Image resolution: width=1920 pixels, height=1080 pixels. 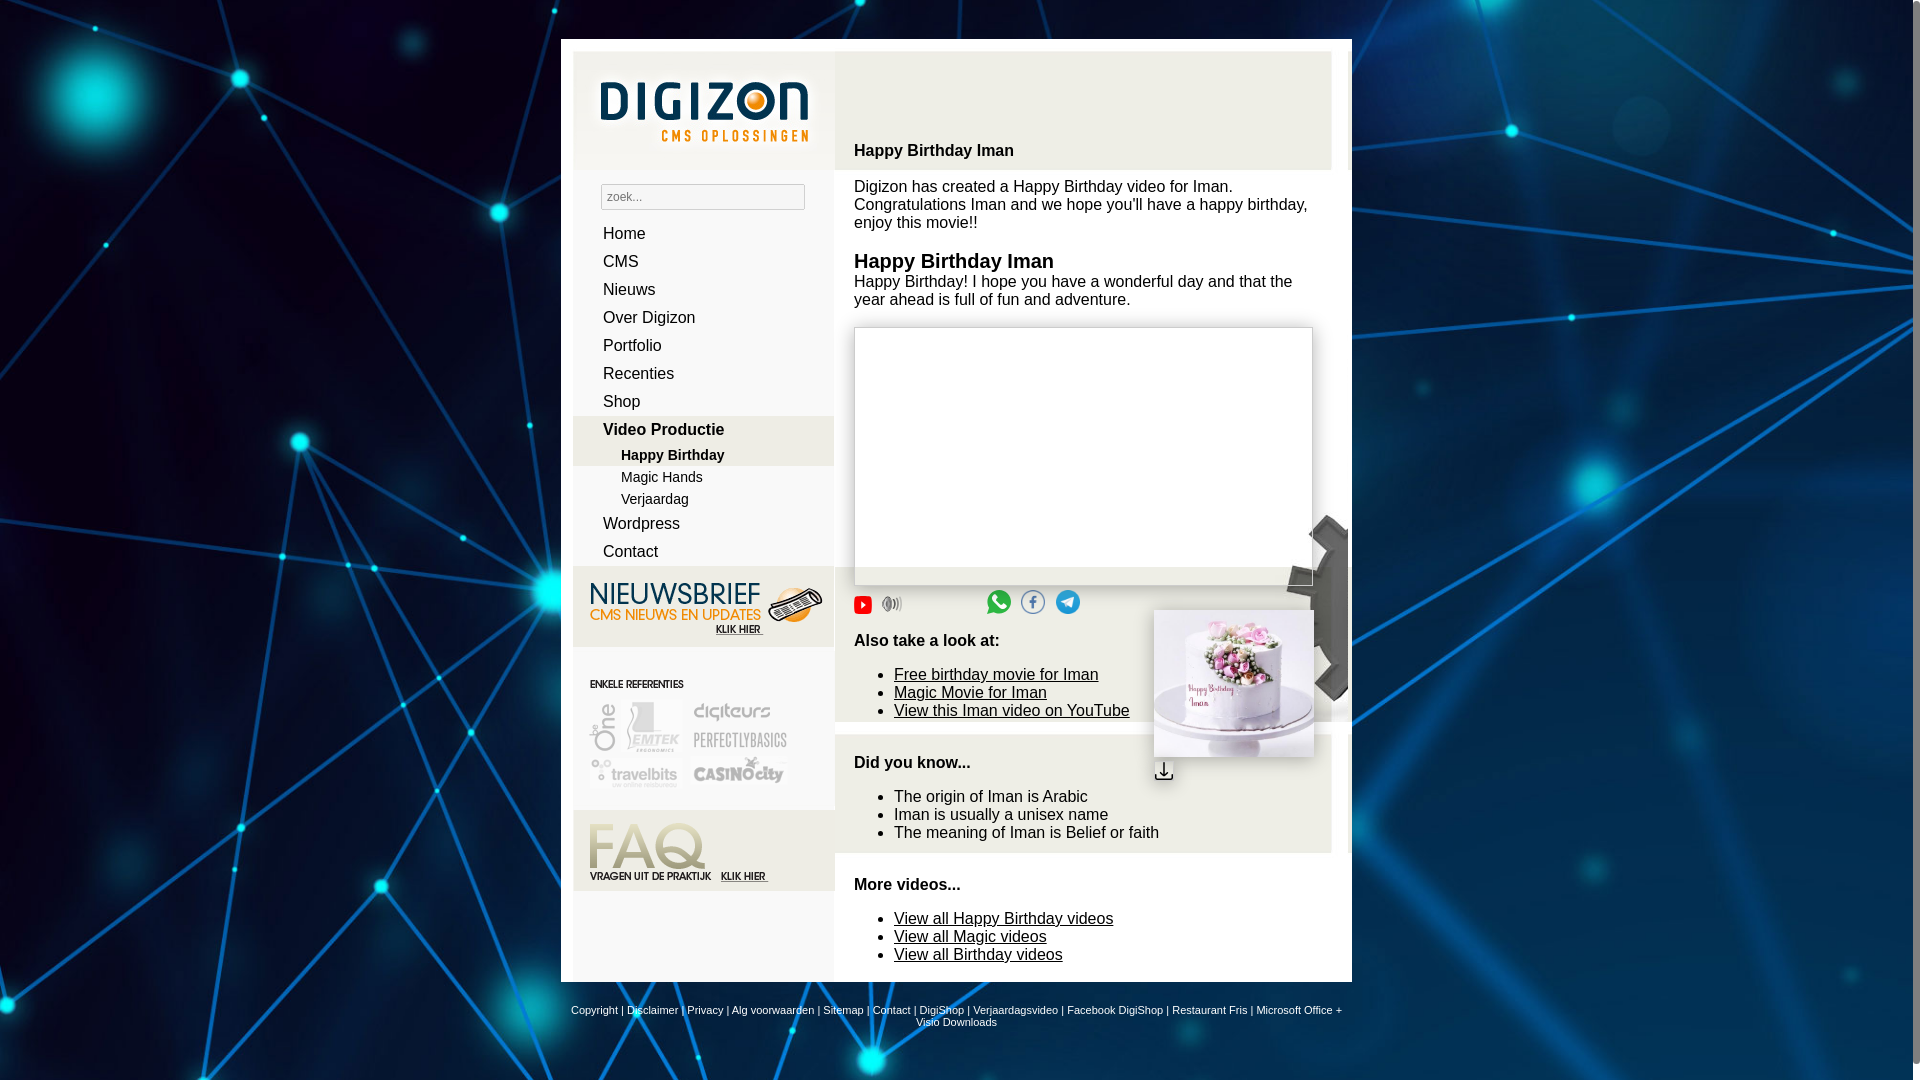 What do you see at coordinates (862, 605) in the screenshot?
I see `View on Youtube` at bounding box center [862, 605].